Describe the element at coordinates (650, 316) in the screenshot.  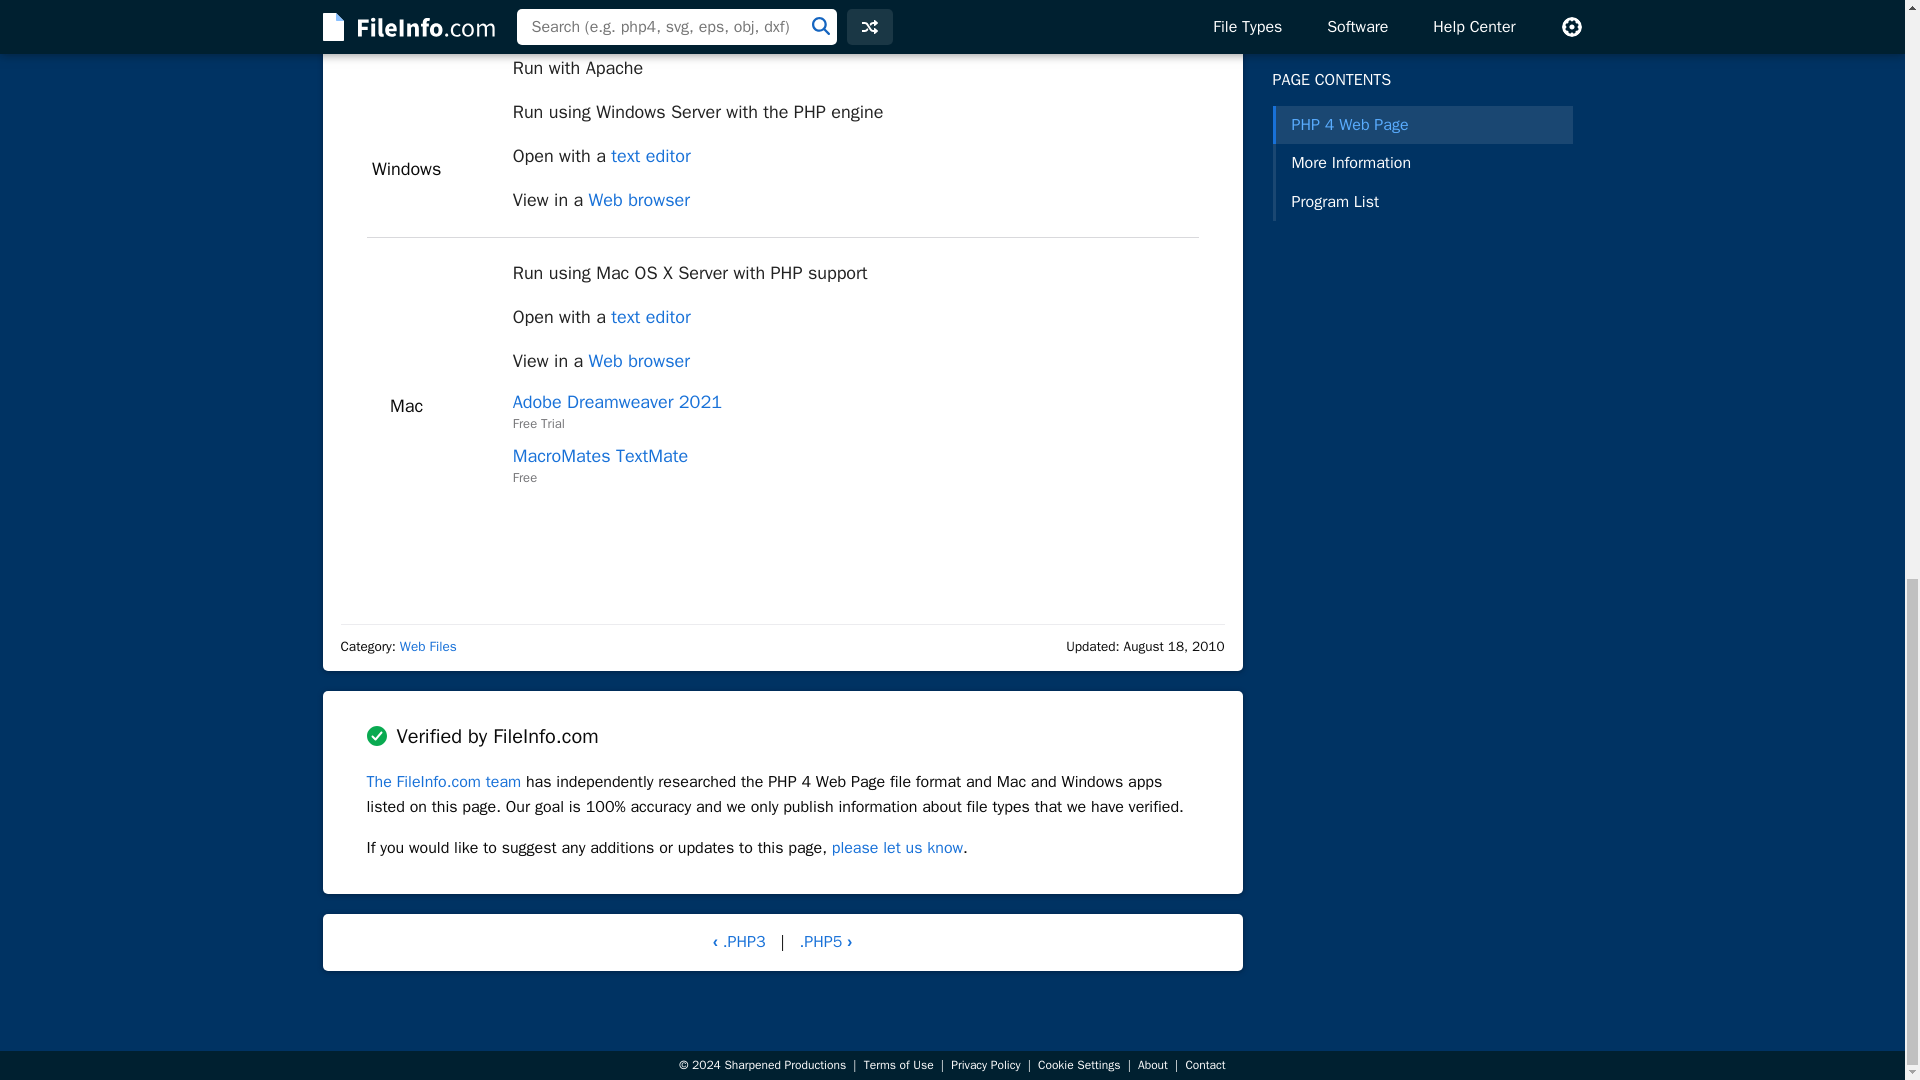
I see `text editor` at that location.